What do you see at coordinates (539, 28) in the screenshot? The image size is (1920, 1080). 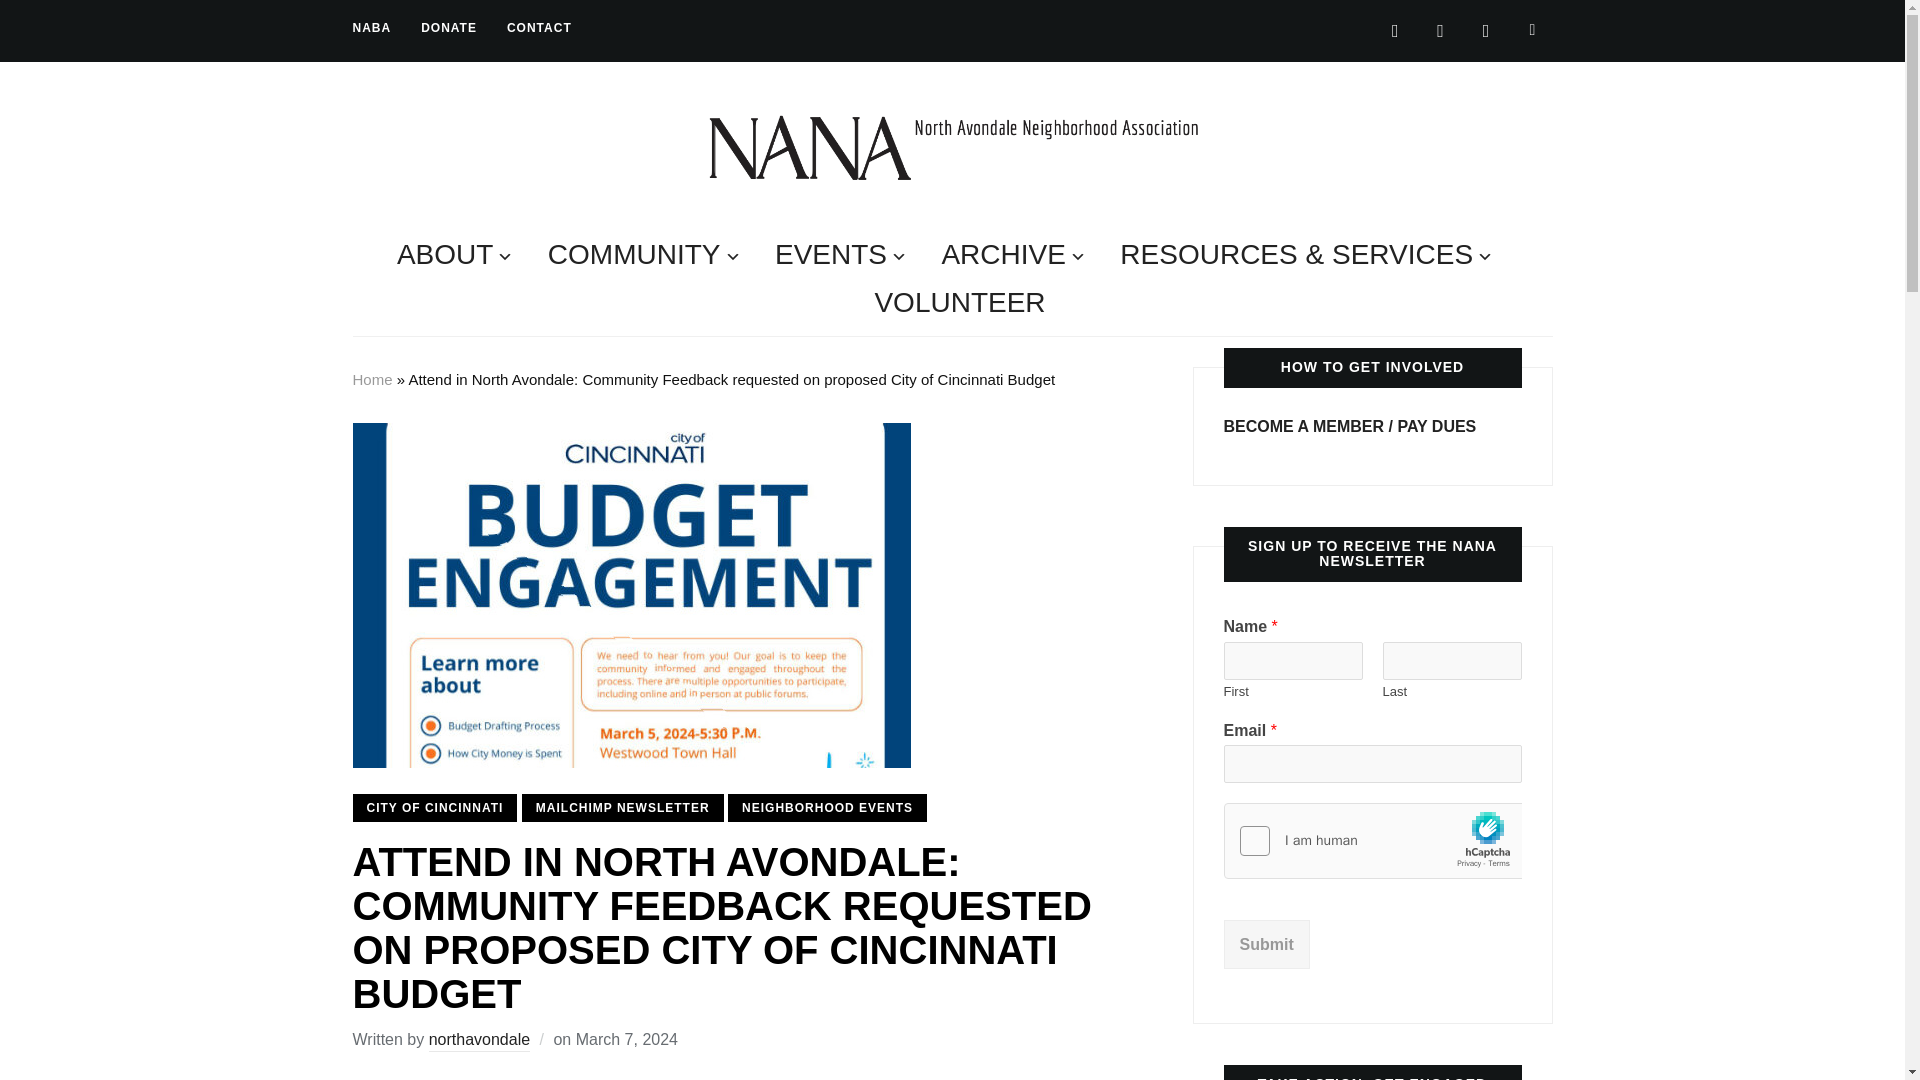 I see `CONTACT` at bounding box center [539, 28].